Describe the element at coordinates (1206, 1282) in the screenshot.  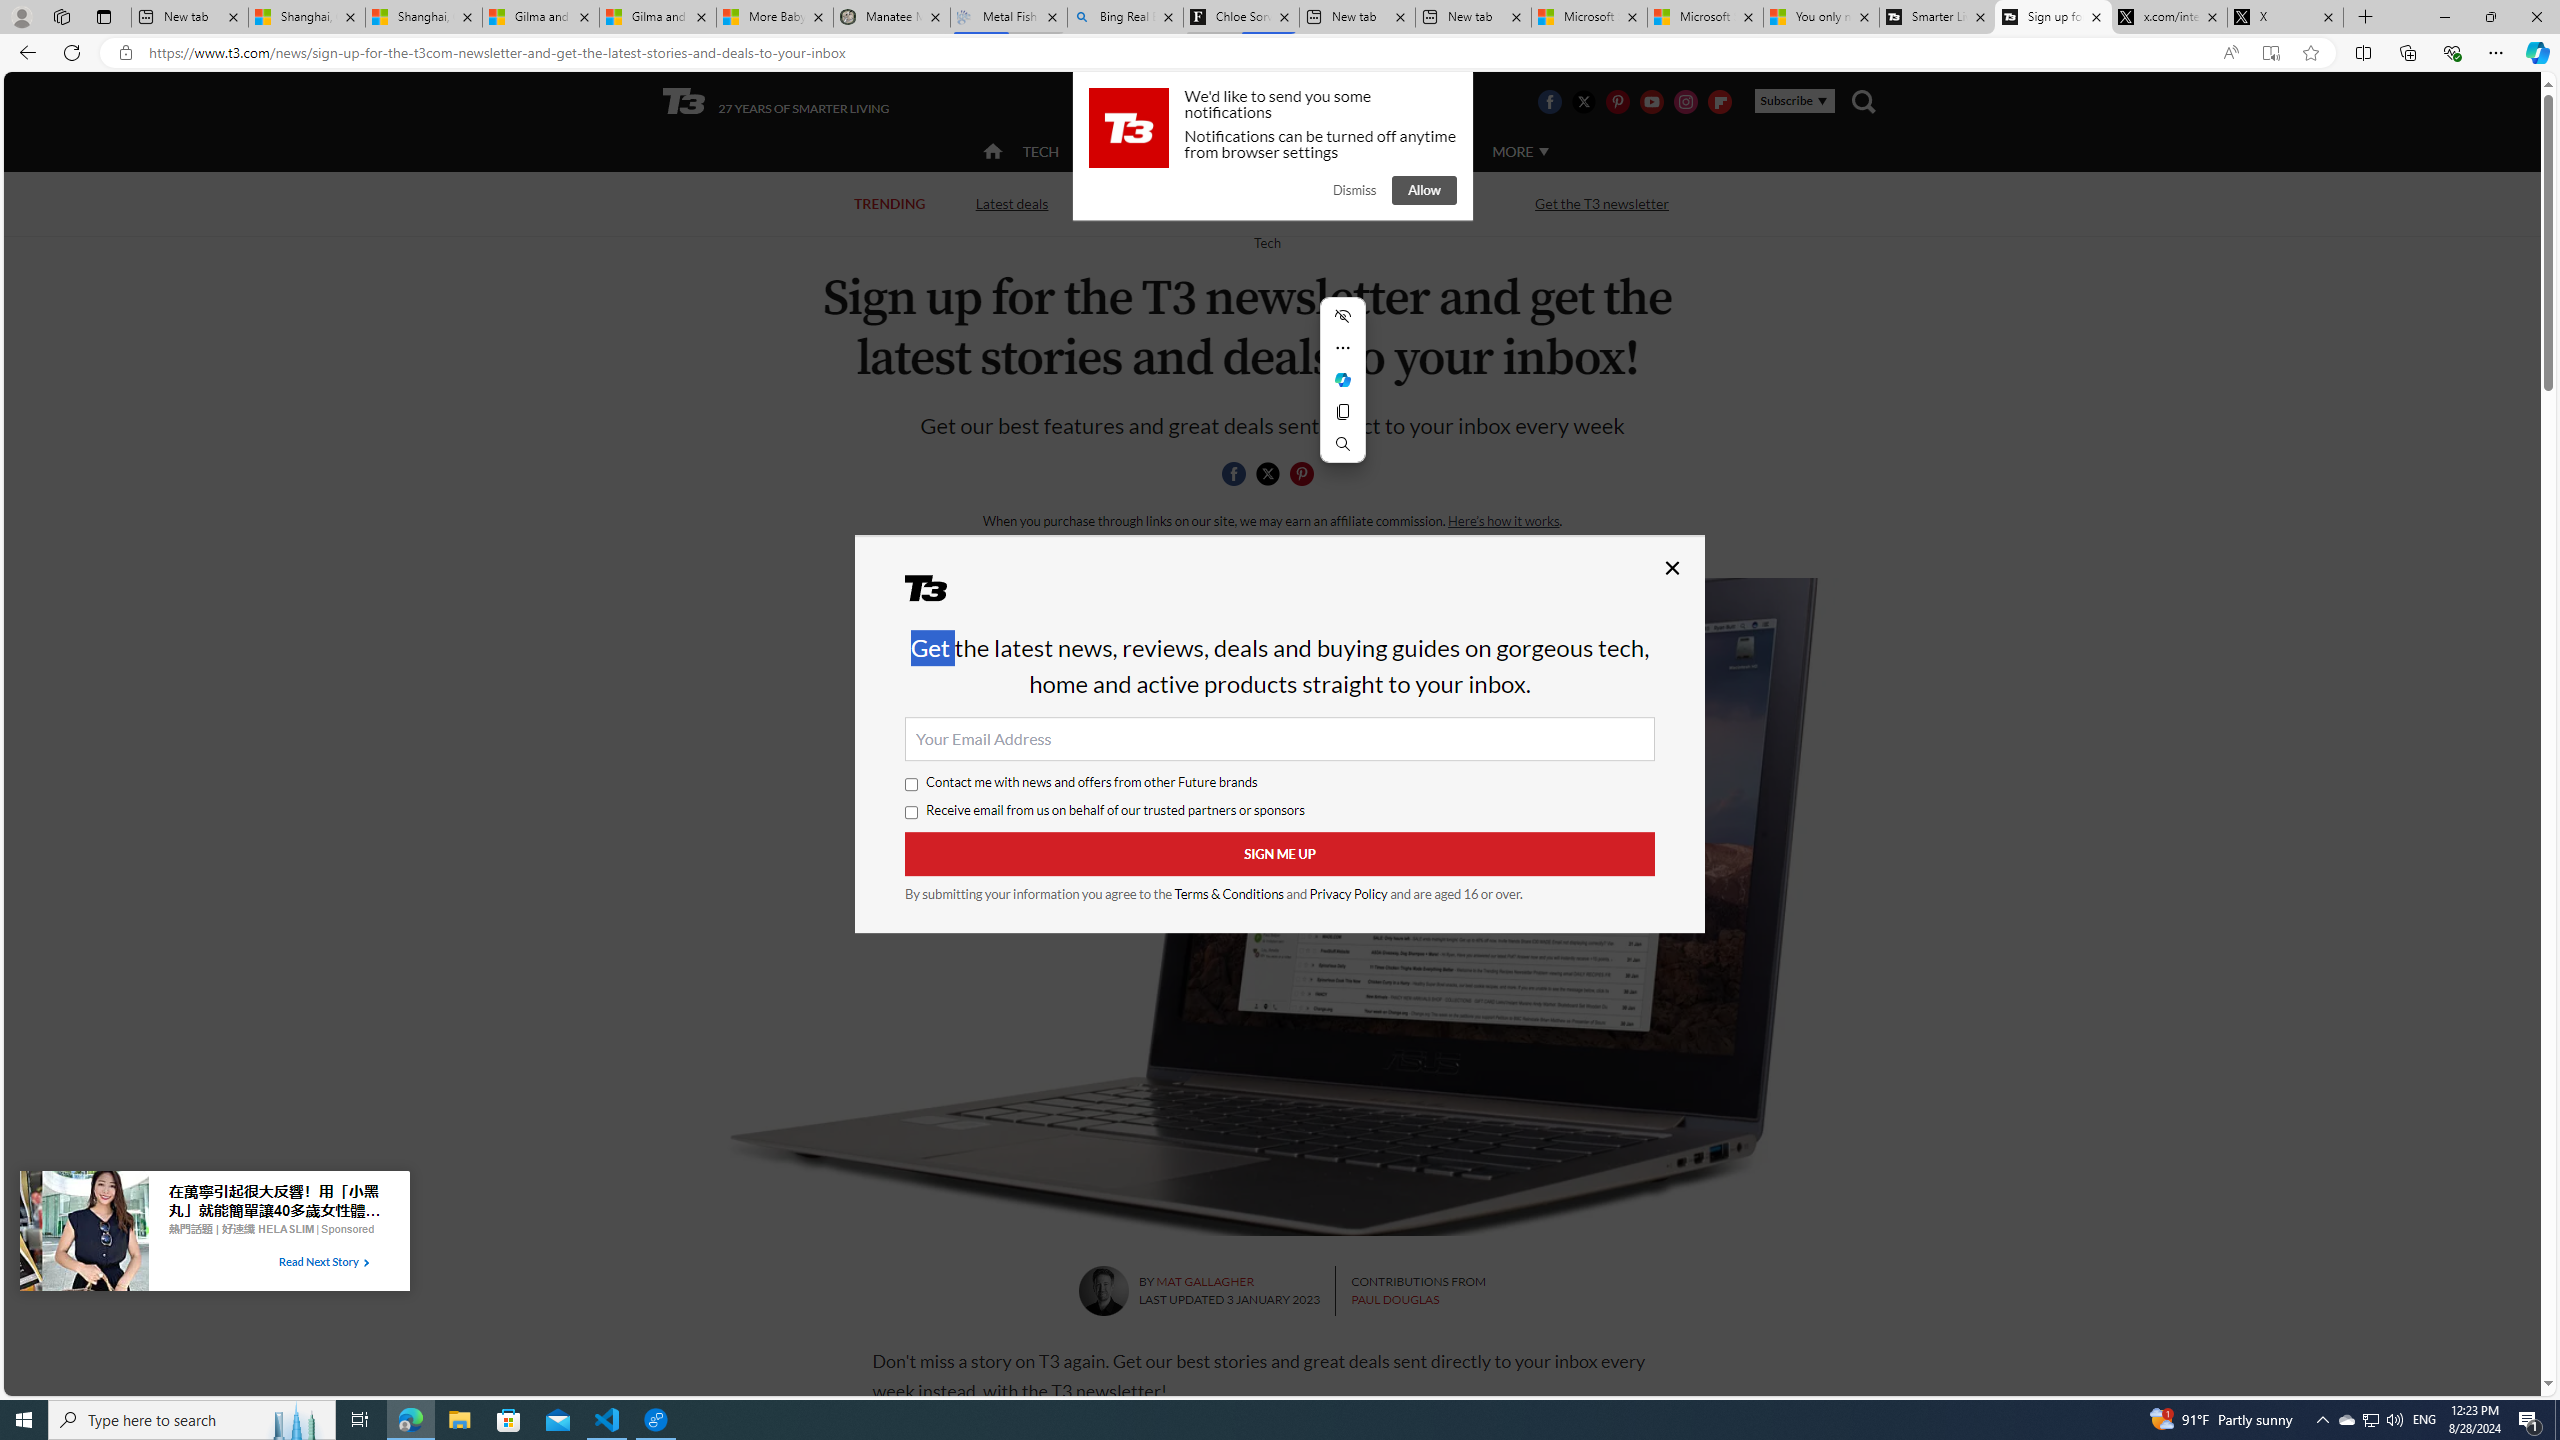
I see `MAT GALLAGHER` at that location.